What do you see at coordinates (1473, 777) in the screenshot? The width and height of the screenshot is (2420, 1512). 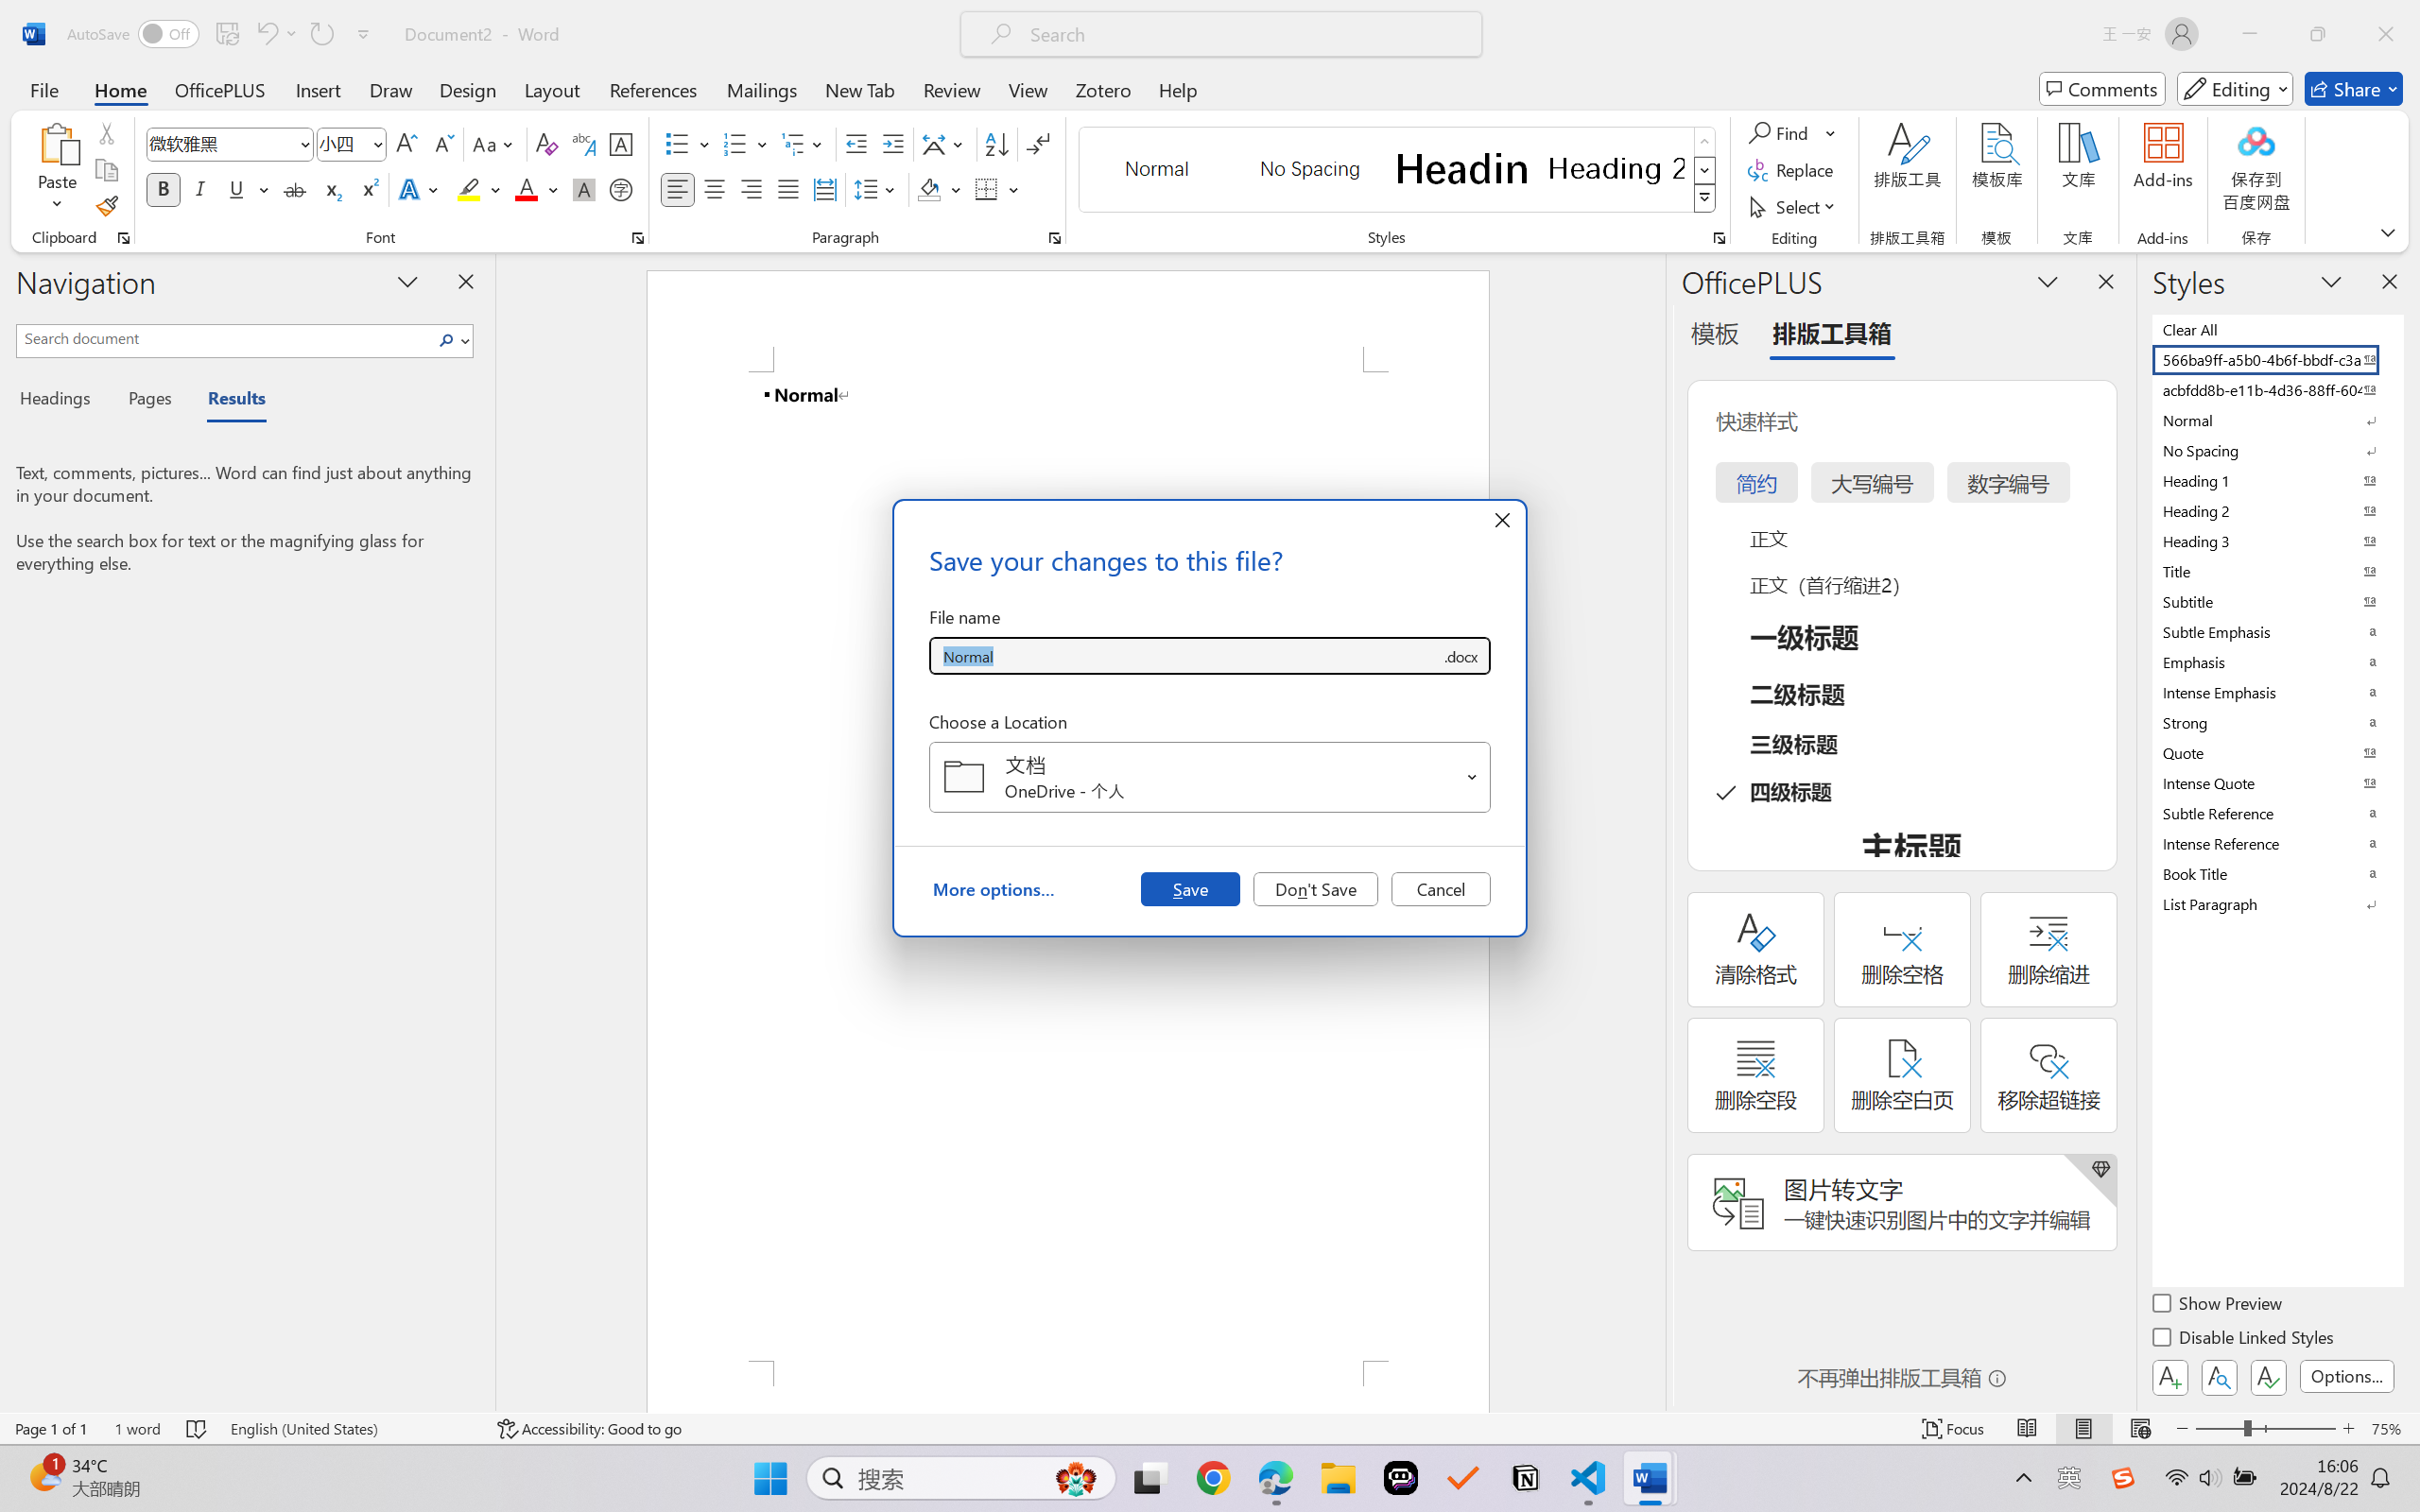 I see `Open` at bounding box center [1473, 777].